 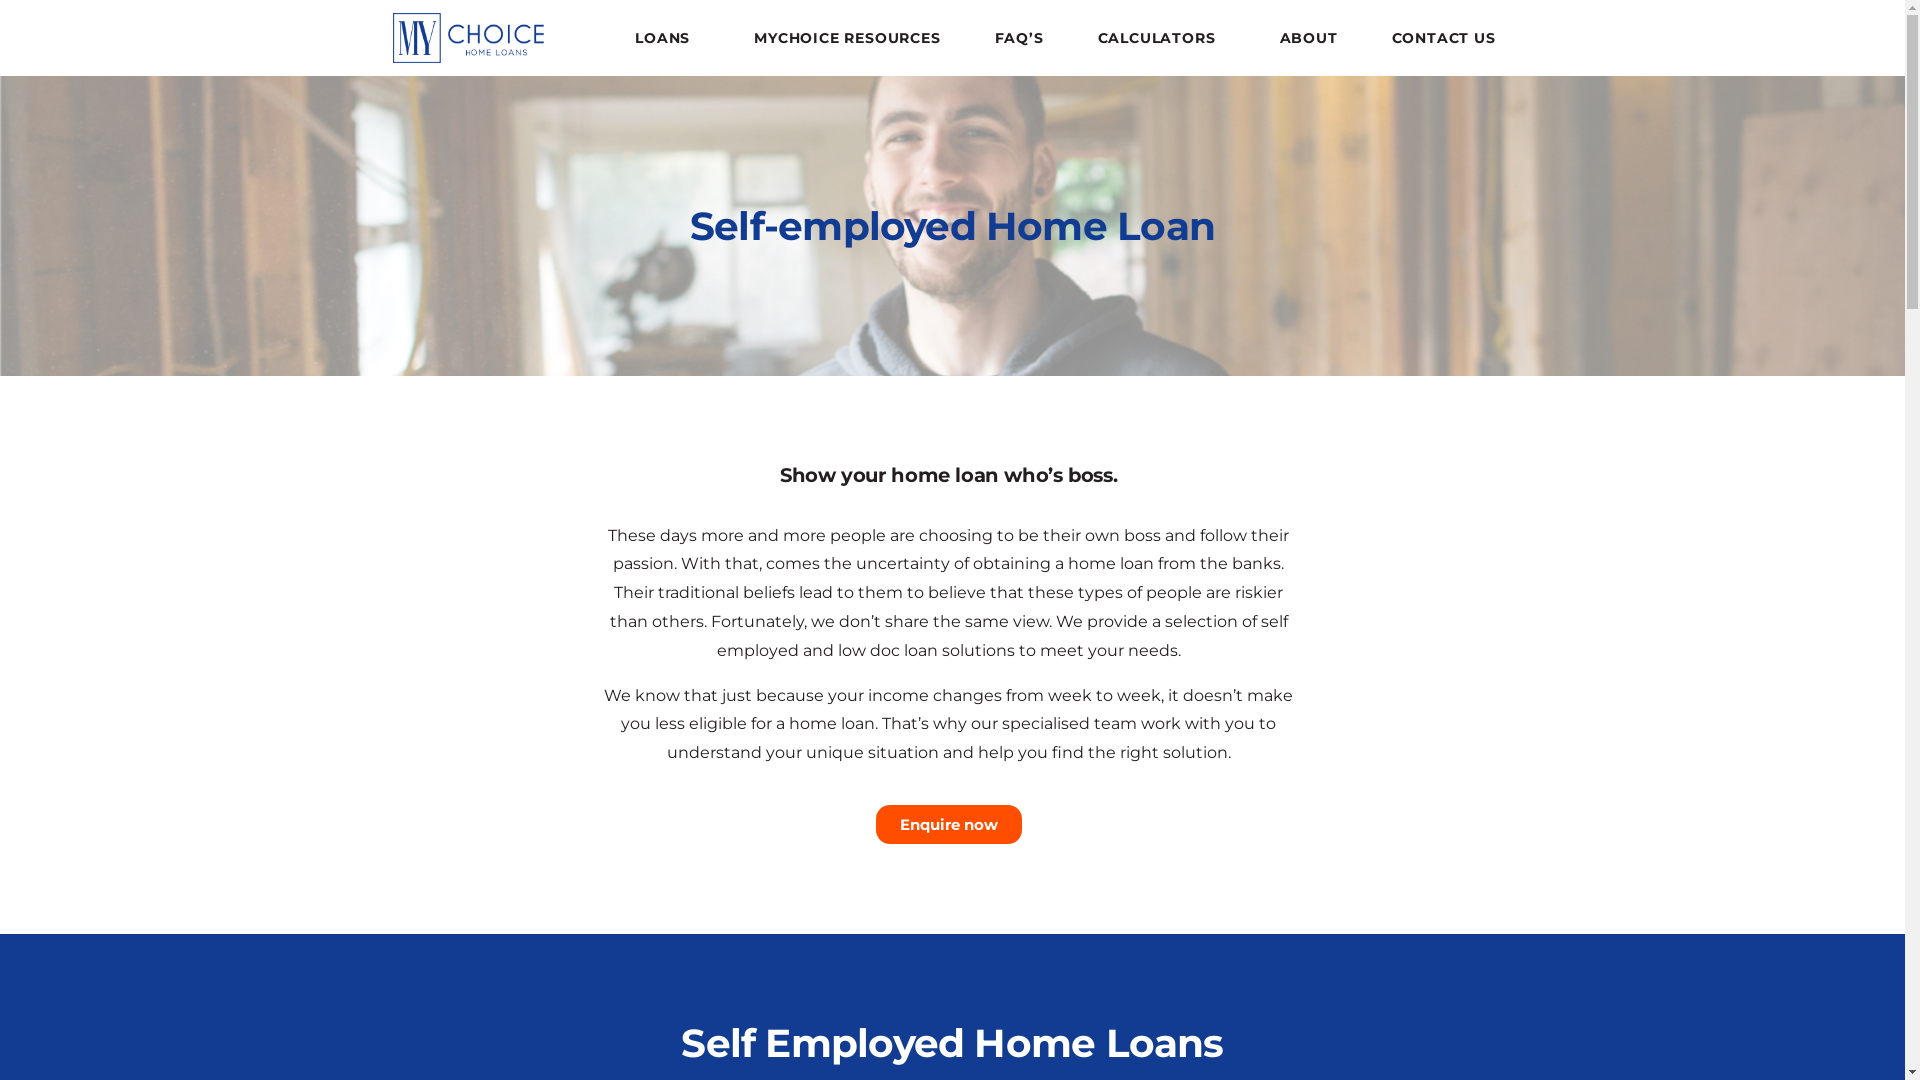 What do you see at coordinates (847, 38) in the screenshot?
I see `MYCHOICE RESOURCES` at bounding box center [847, 38].